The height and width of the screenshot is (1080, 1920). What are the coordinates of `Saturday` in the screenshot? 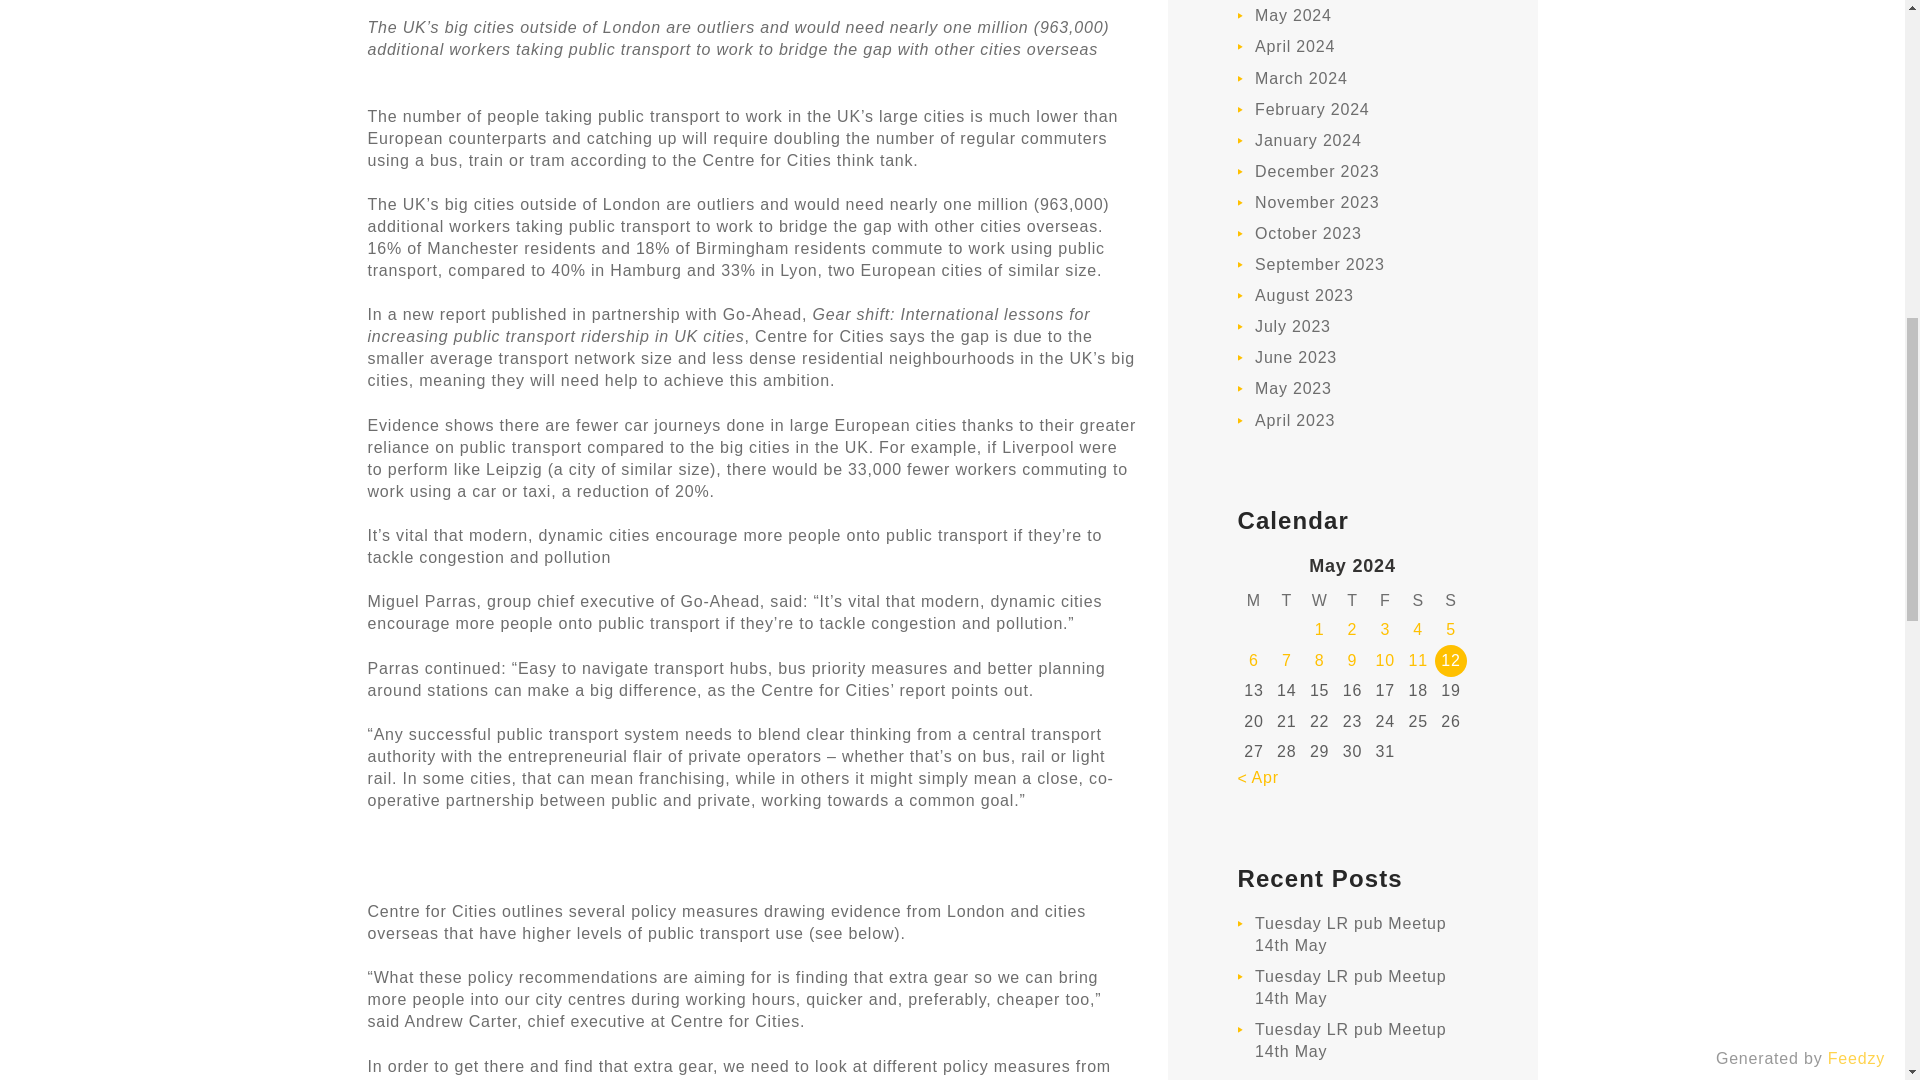 It's located at (1418, 600).